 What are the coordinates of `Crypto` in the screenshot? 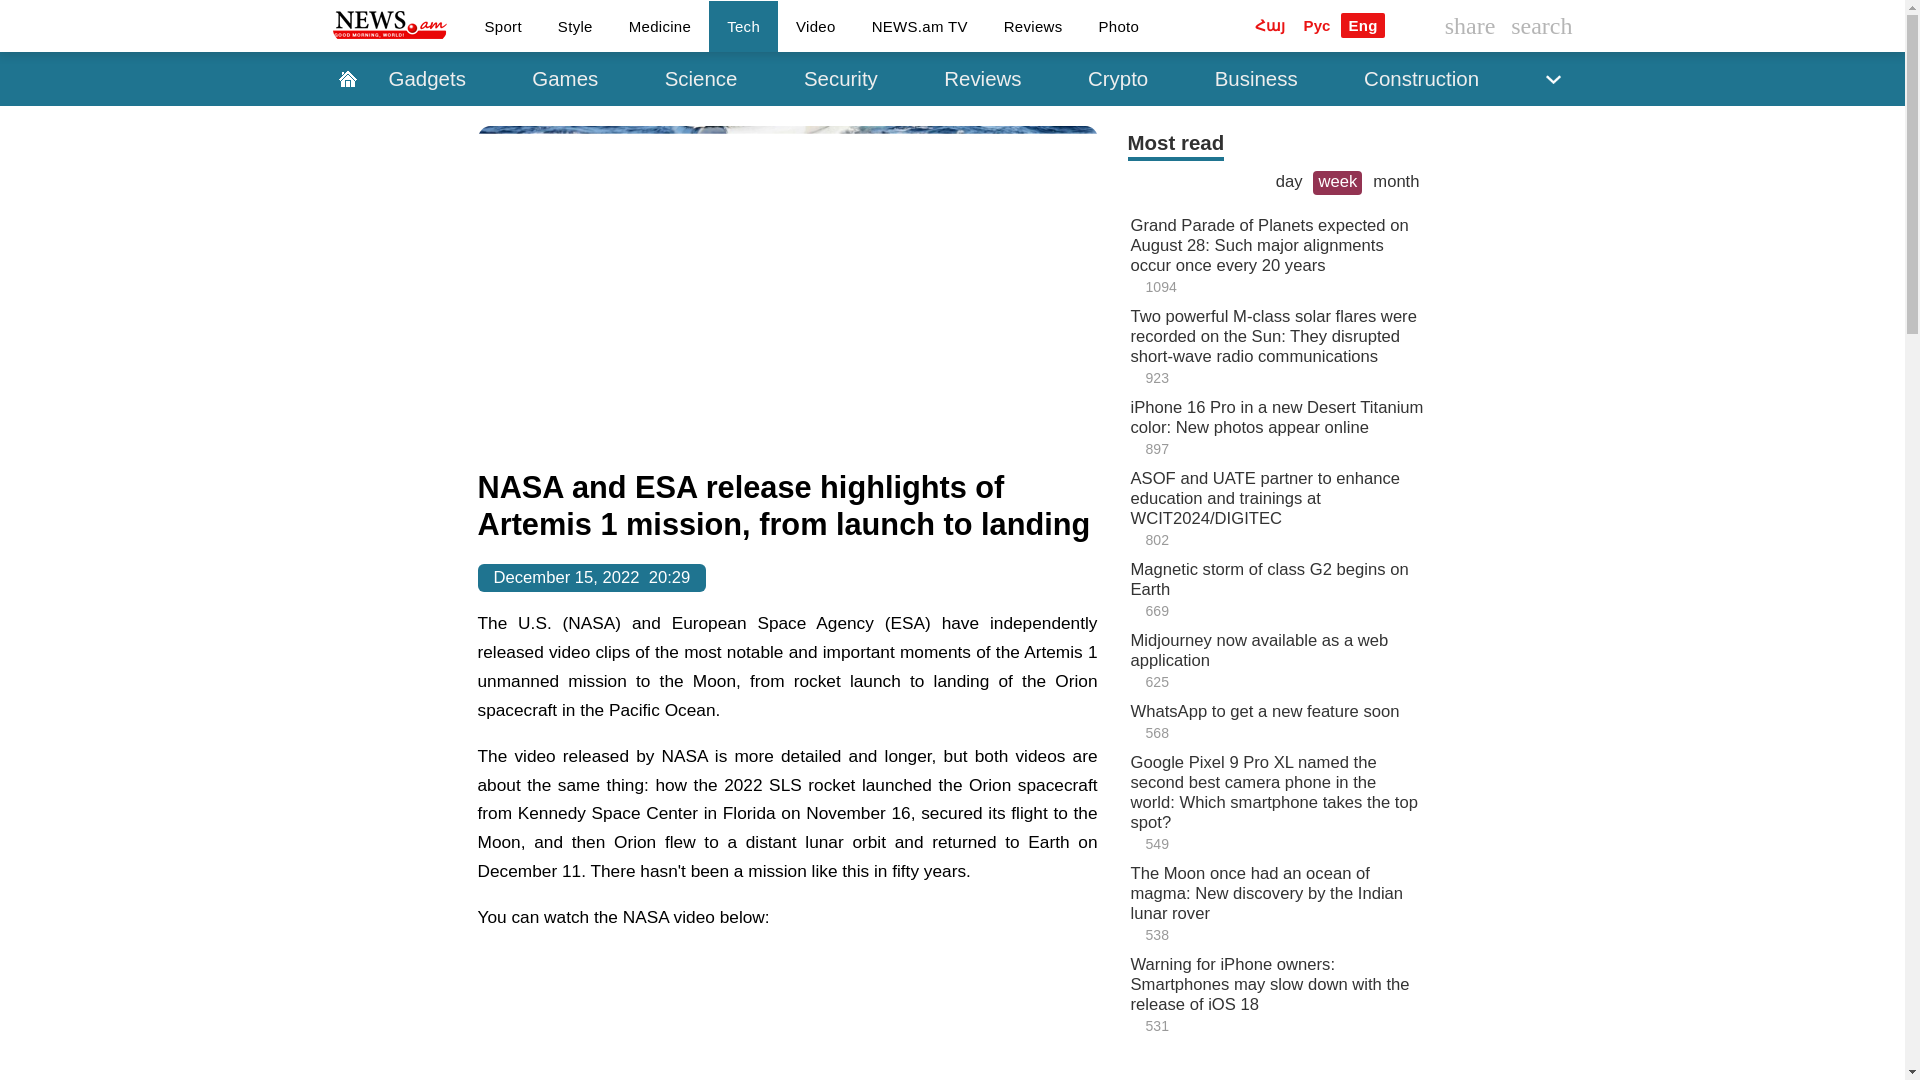 It's located at (1117, 78).